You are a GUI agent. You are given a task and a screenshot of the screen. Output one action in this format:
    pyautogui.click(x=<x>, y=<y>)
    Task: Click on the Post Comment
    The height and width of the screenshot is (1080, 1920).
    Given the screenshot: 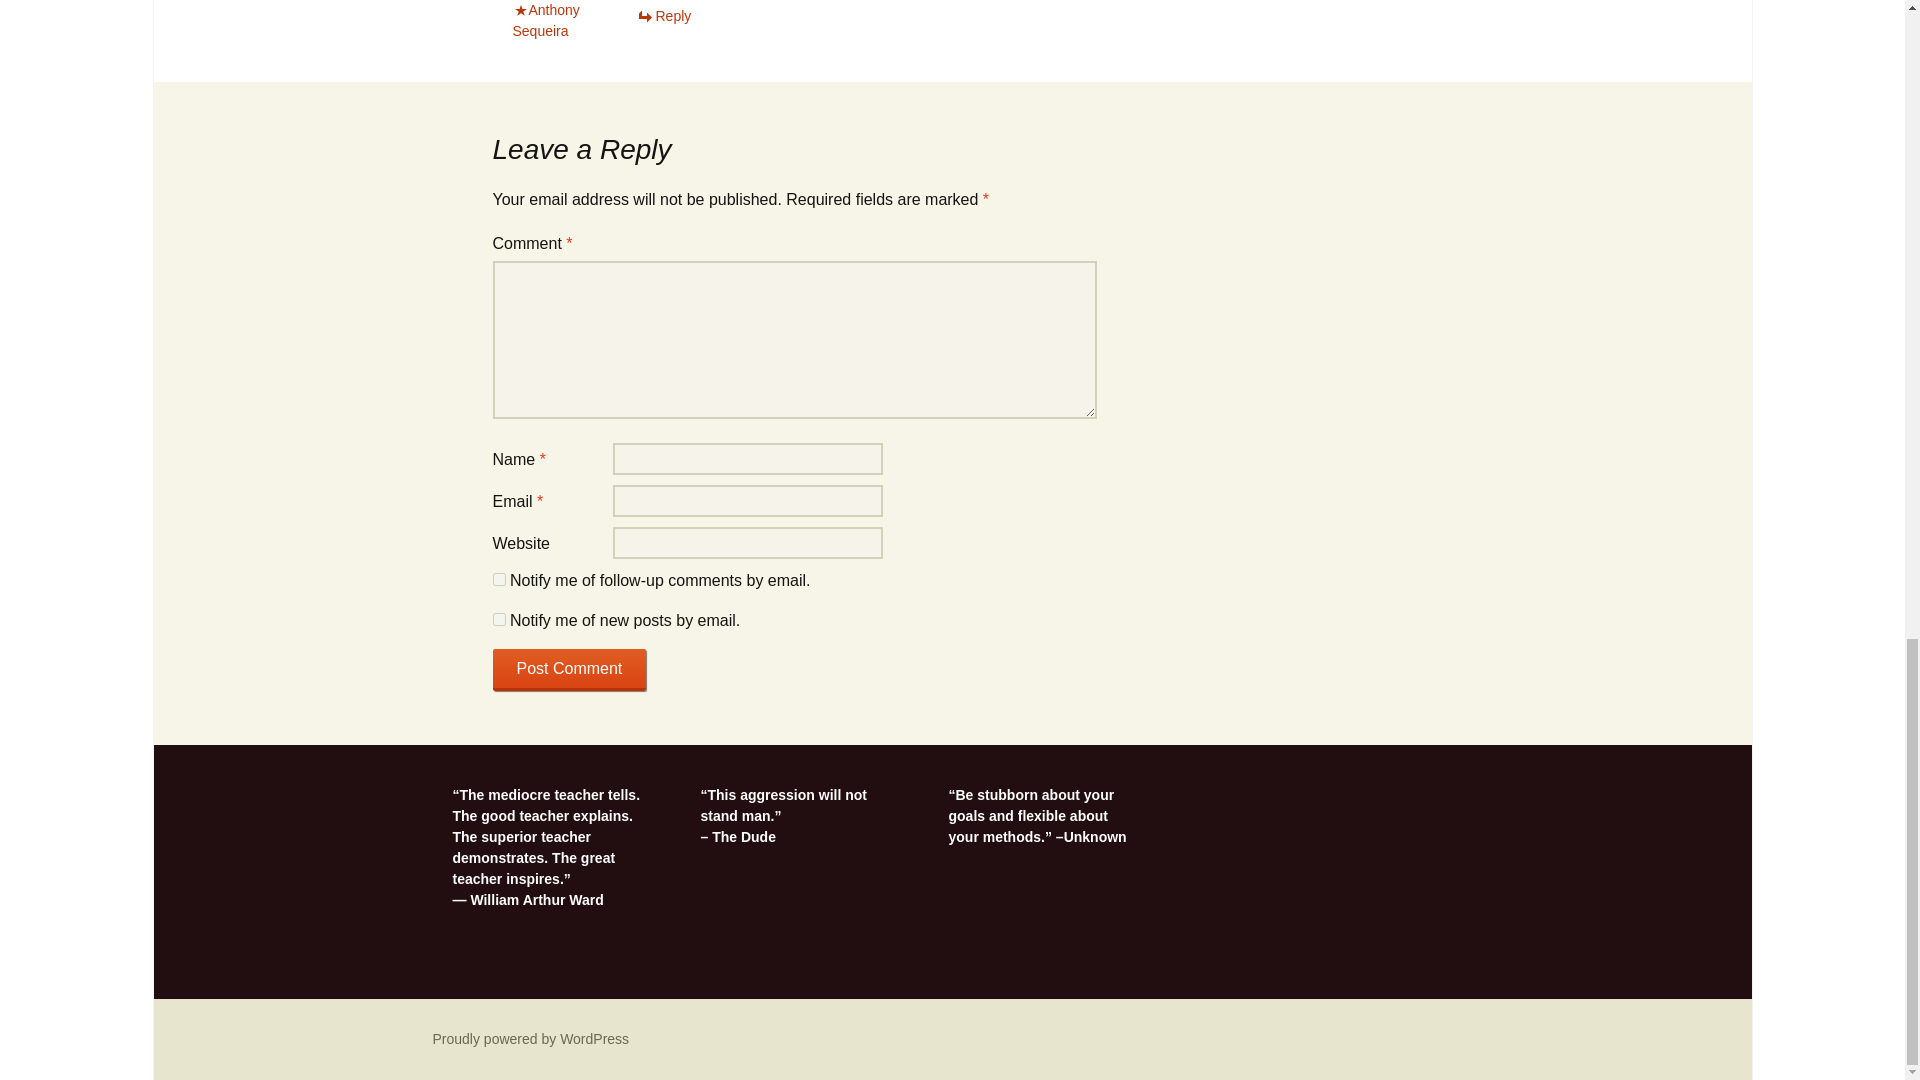 What is the action you would take?
    pyautogui.click(x=568, y=670)
    